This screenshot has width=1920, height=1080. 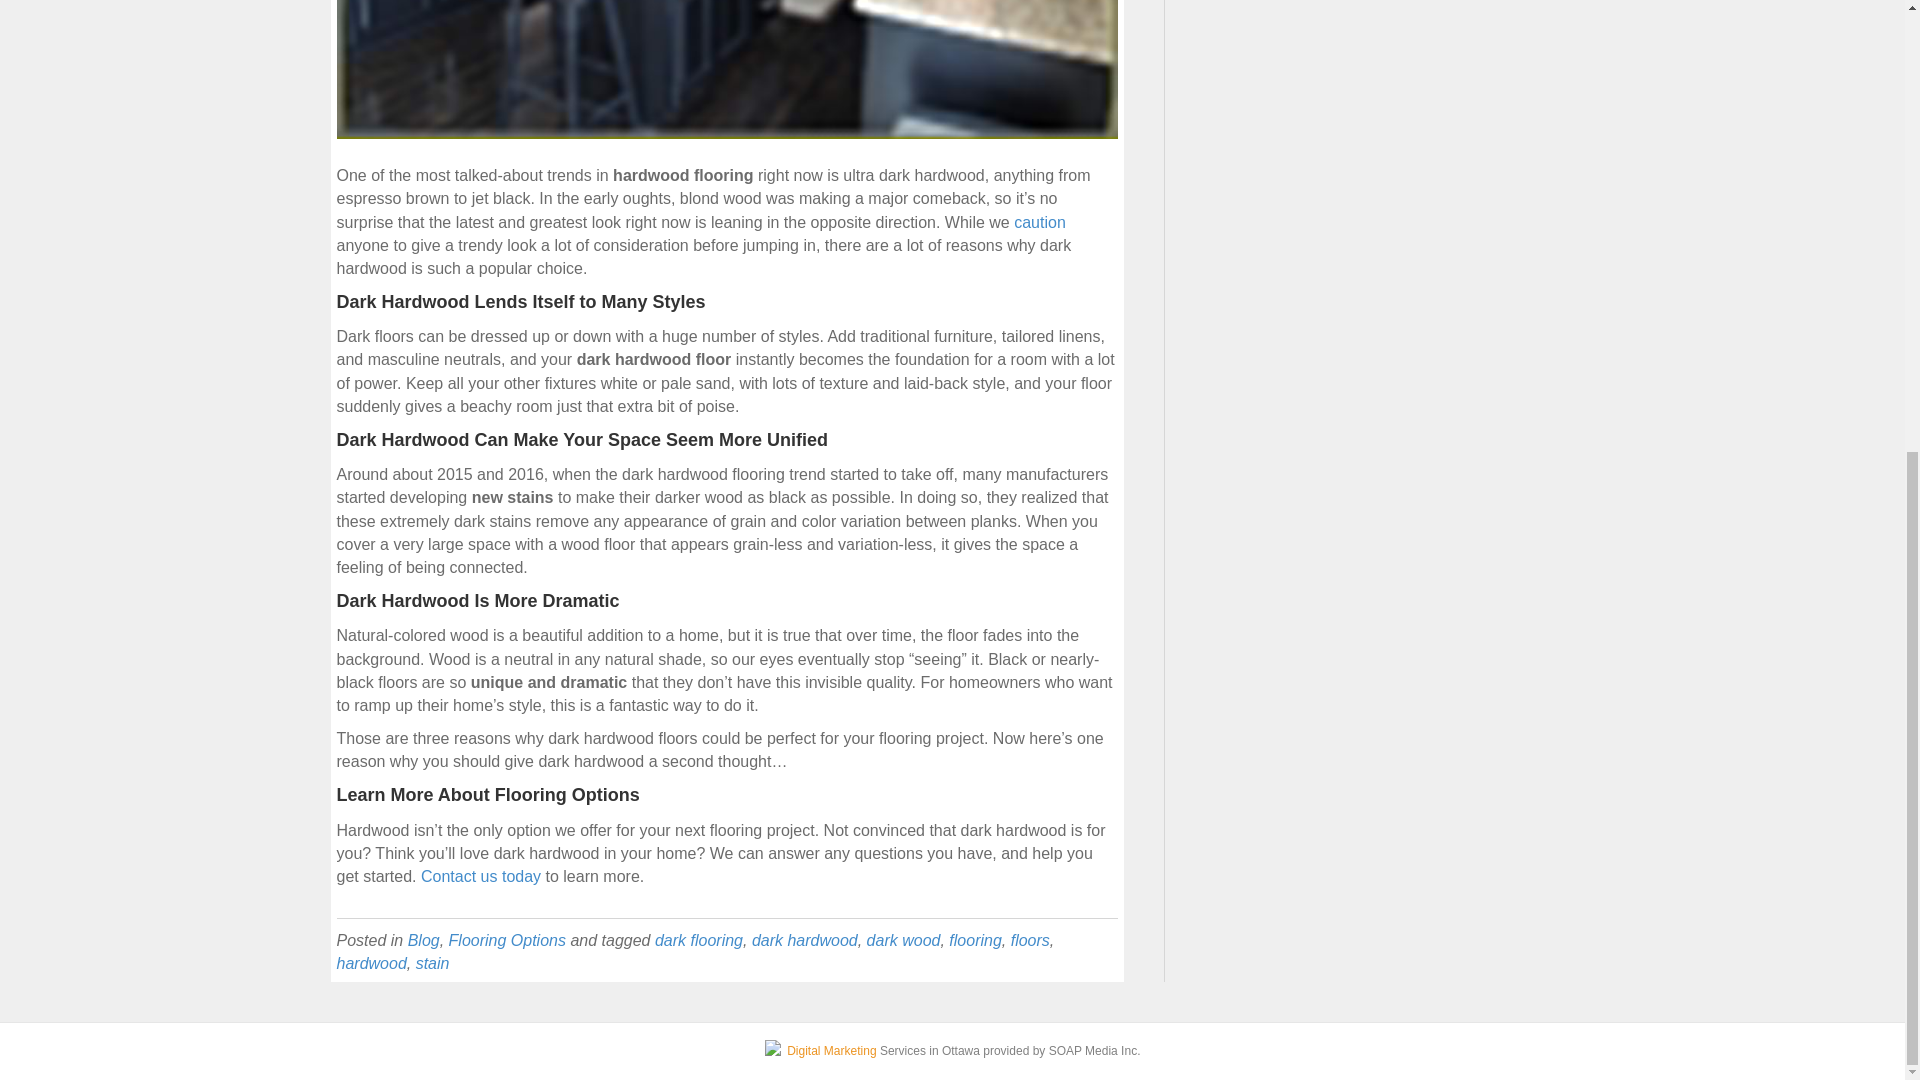 What do you see at coordinates (423, 940) in the screenshot?
I see `Blog` at bounding box center [423, 940].